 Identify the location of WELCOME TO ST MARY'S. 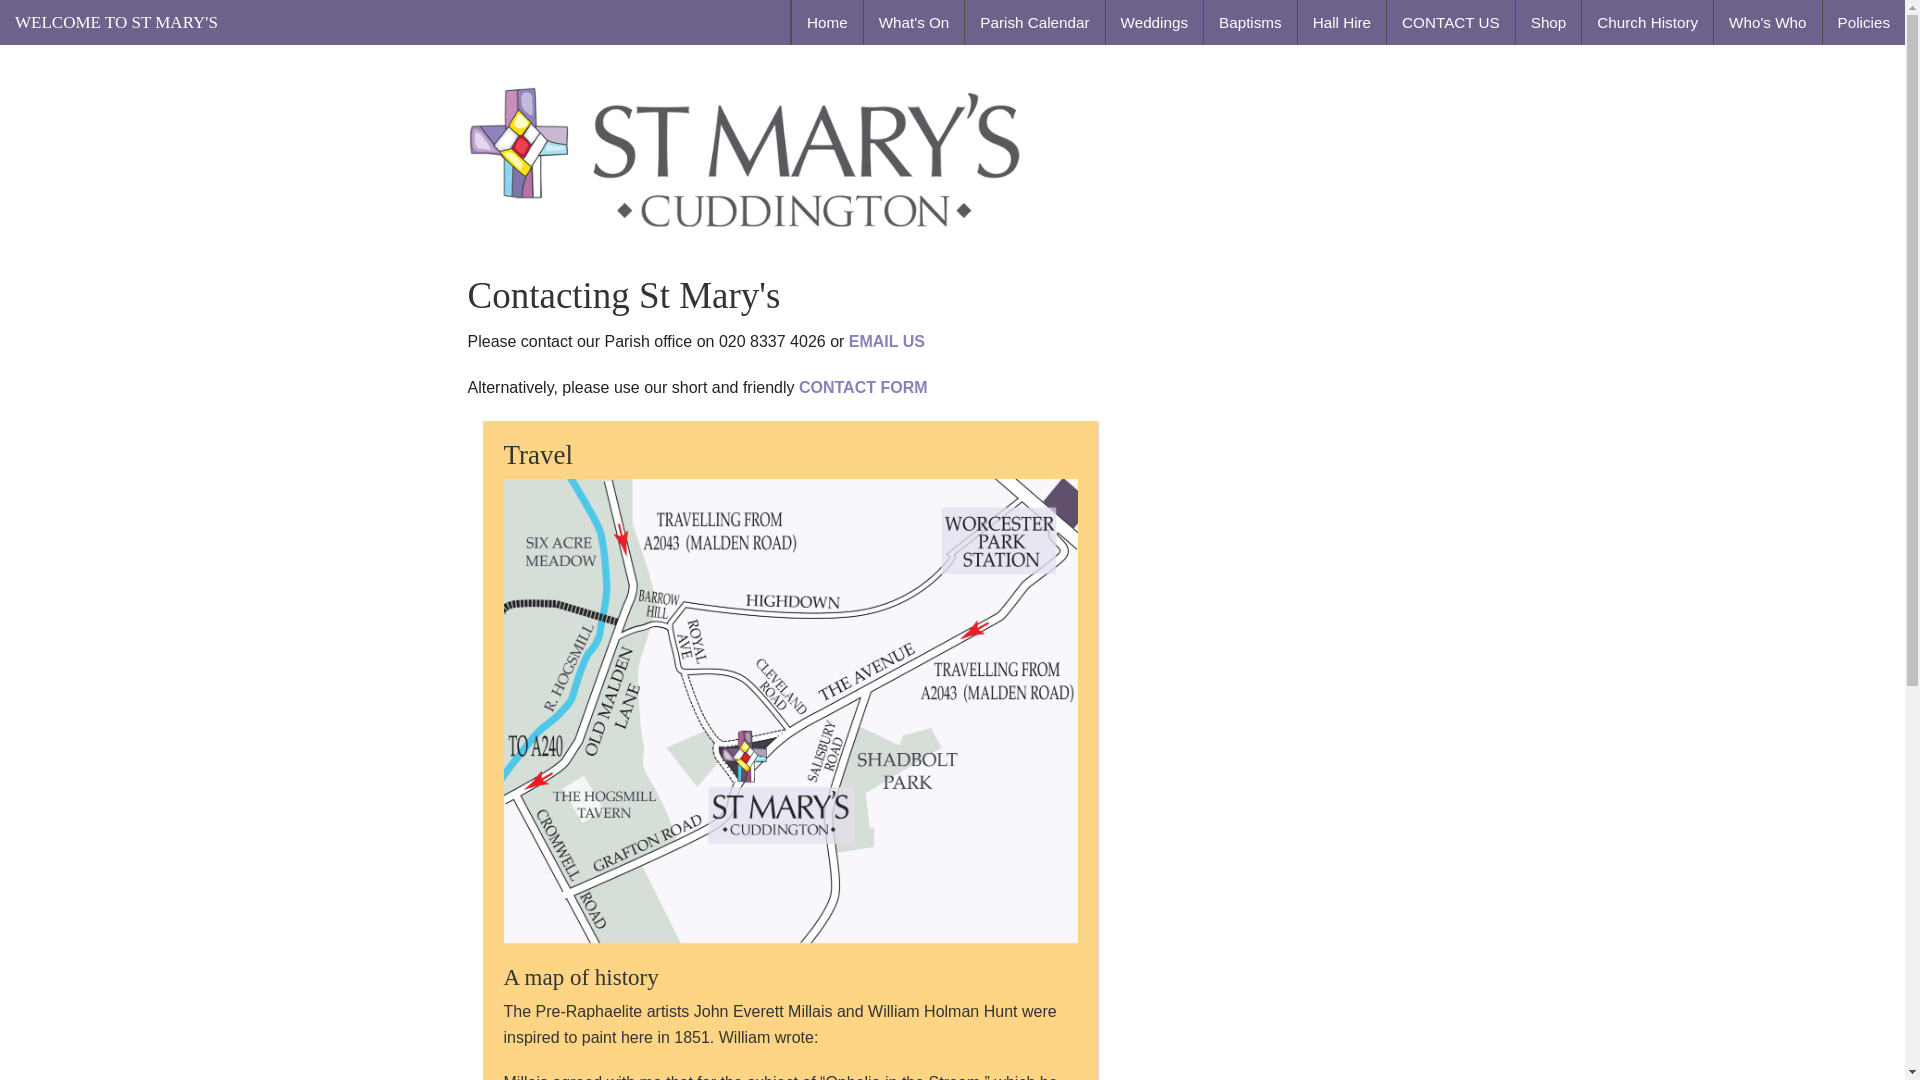
(116, 22).